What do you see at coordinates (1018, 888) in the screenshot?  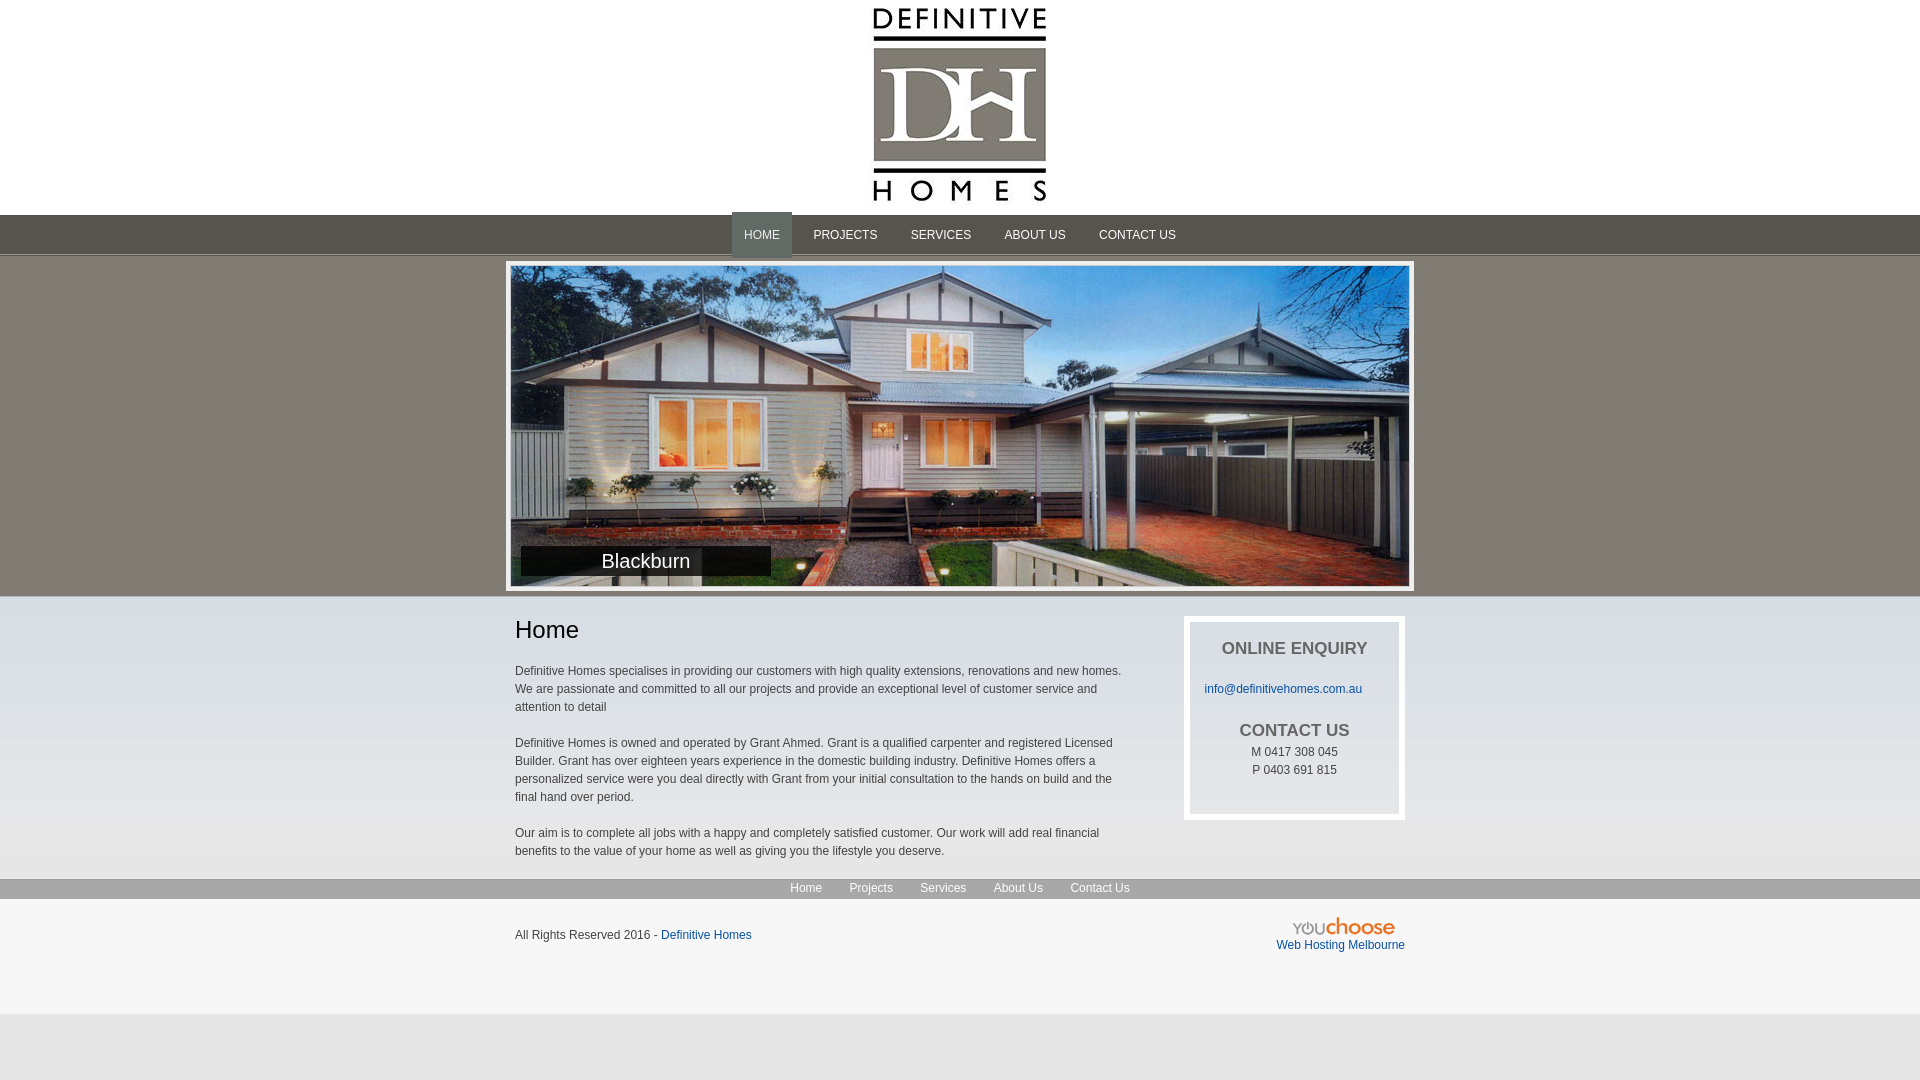 I see `About Us` at bounding box center [1018, 888].